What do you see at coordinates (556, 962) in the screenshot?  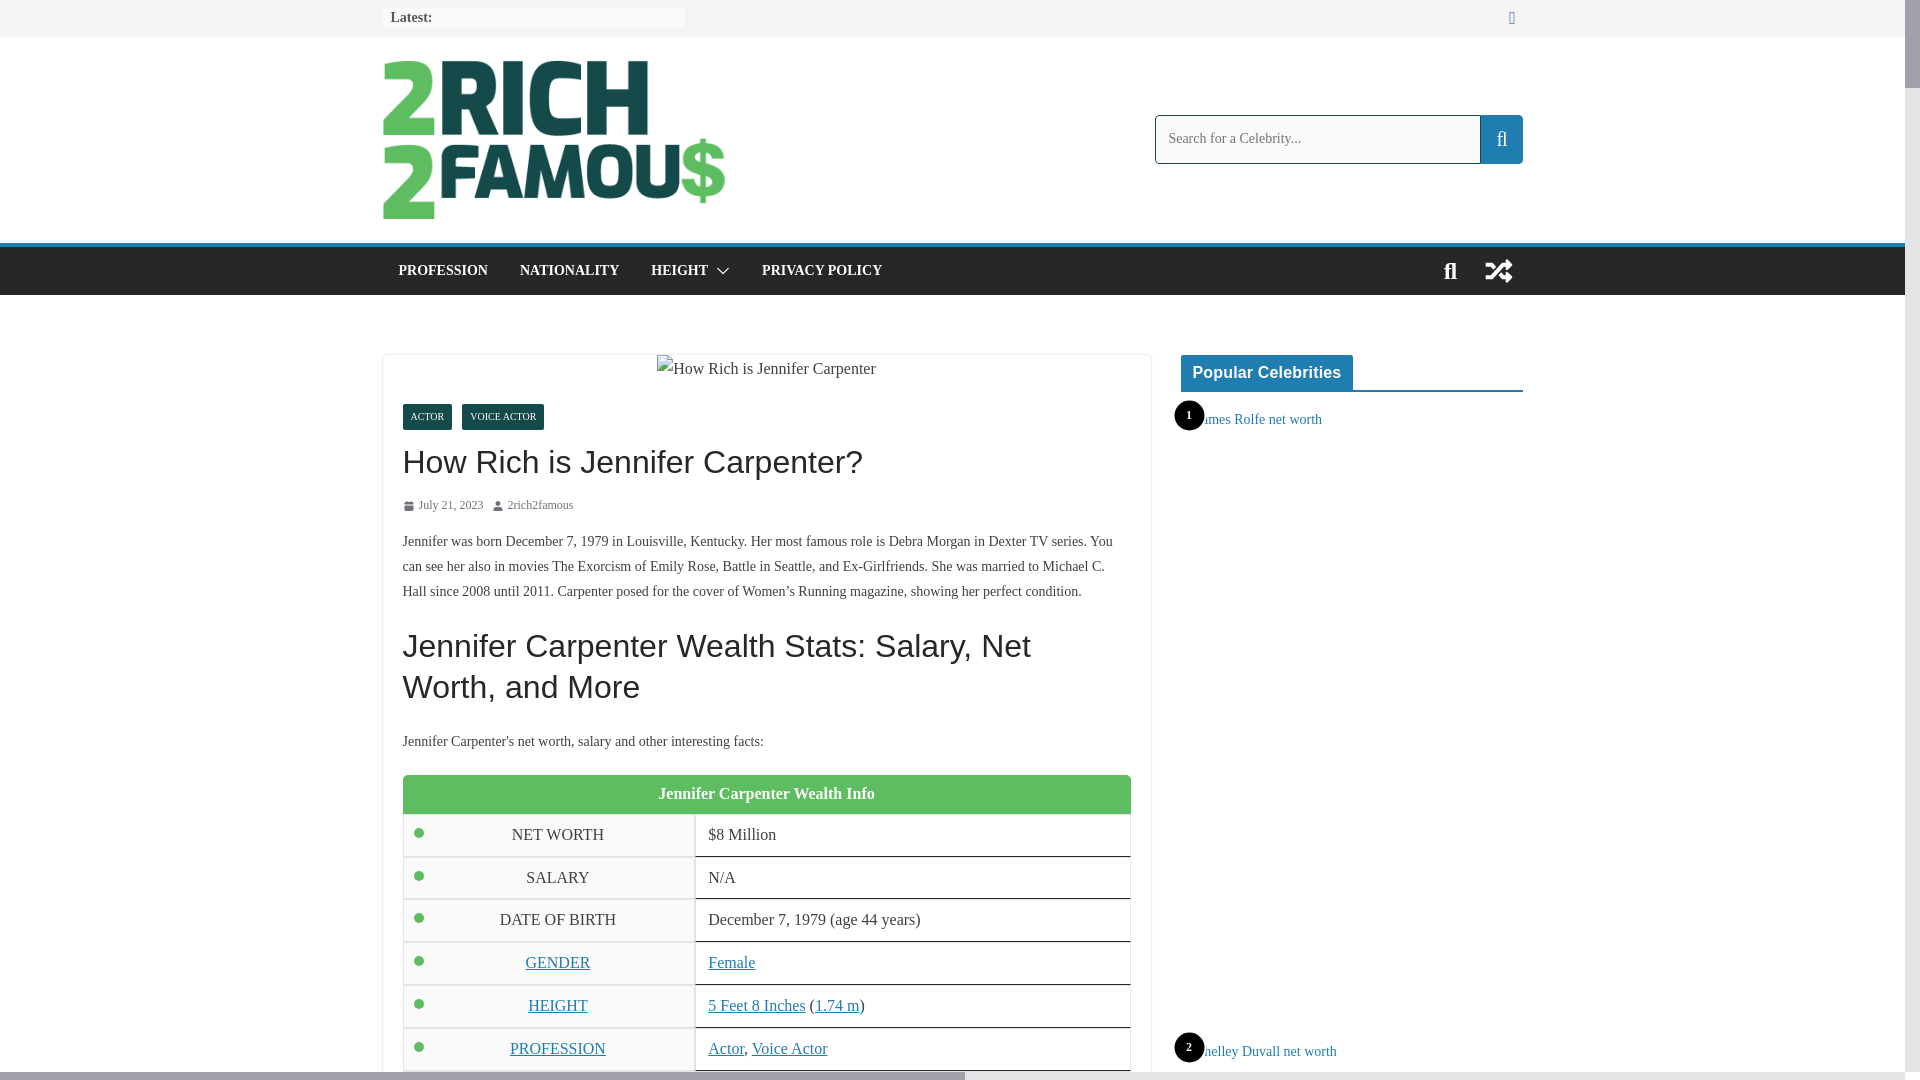 I see `GENDER` at bounding box center [556, 962].